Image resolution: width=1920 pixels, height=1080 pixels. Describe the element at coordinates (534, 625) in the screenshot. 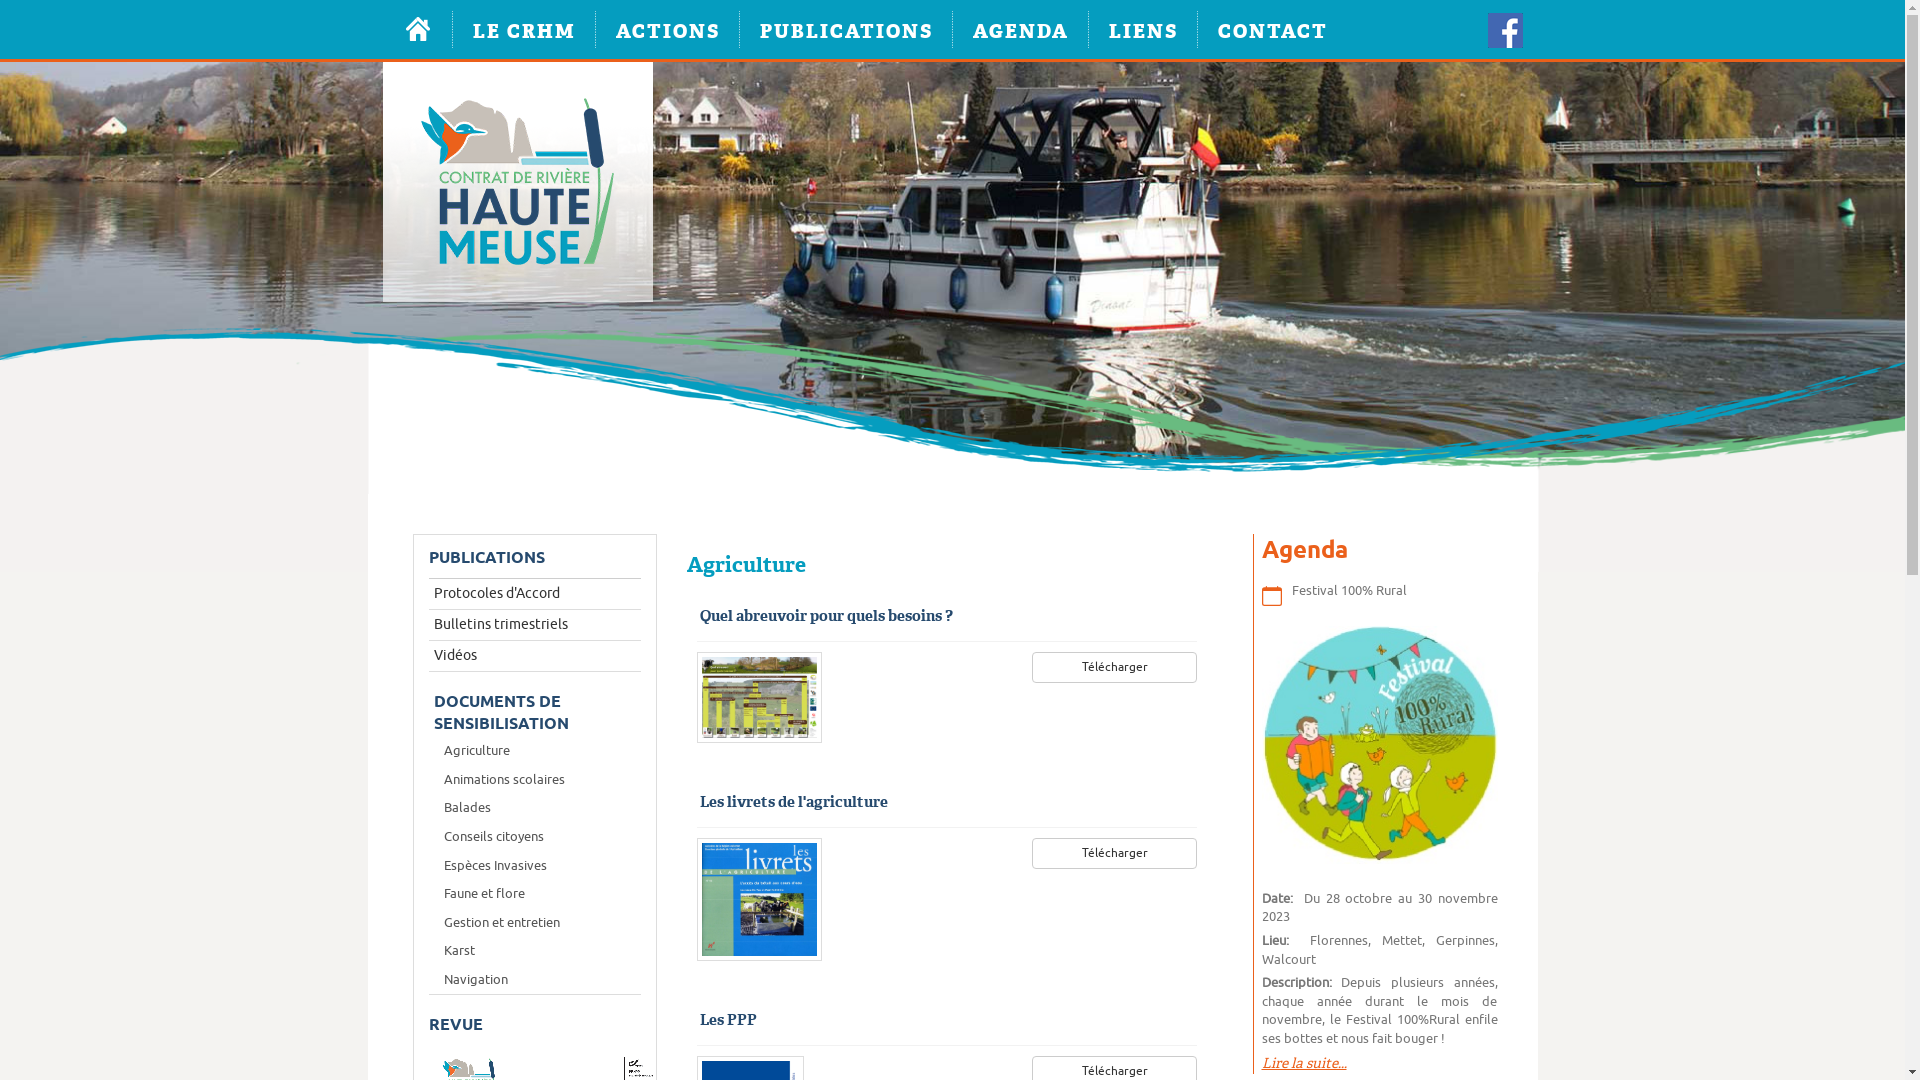

I see `Bulletins trimestriels` at that location.